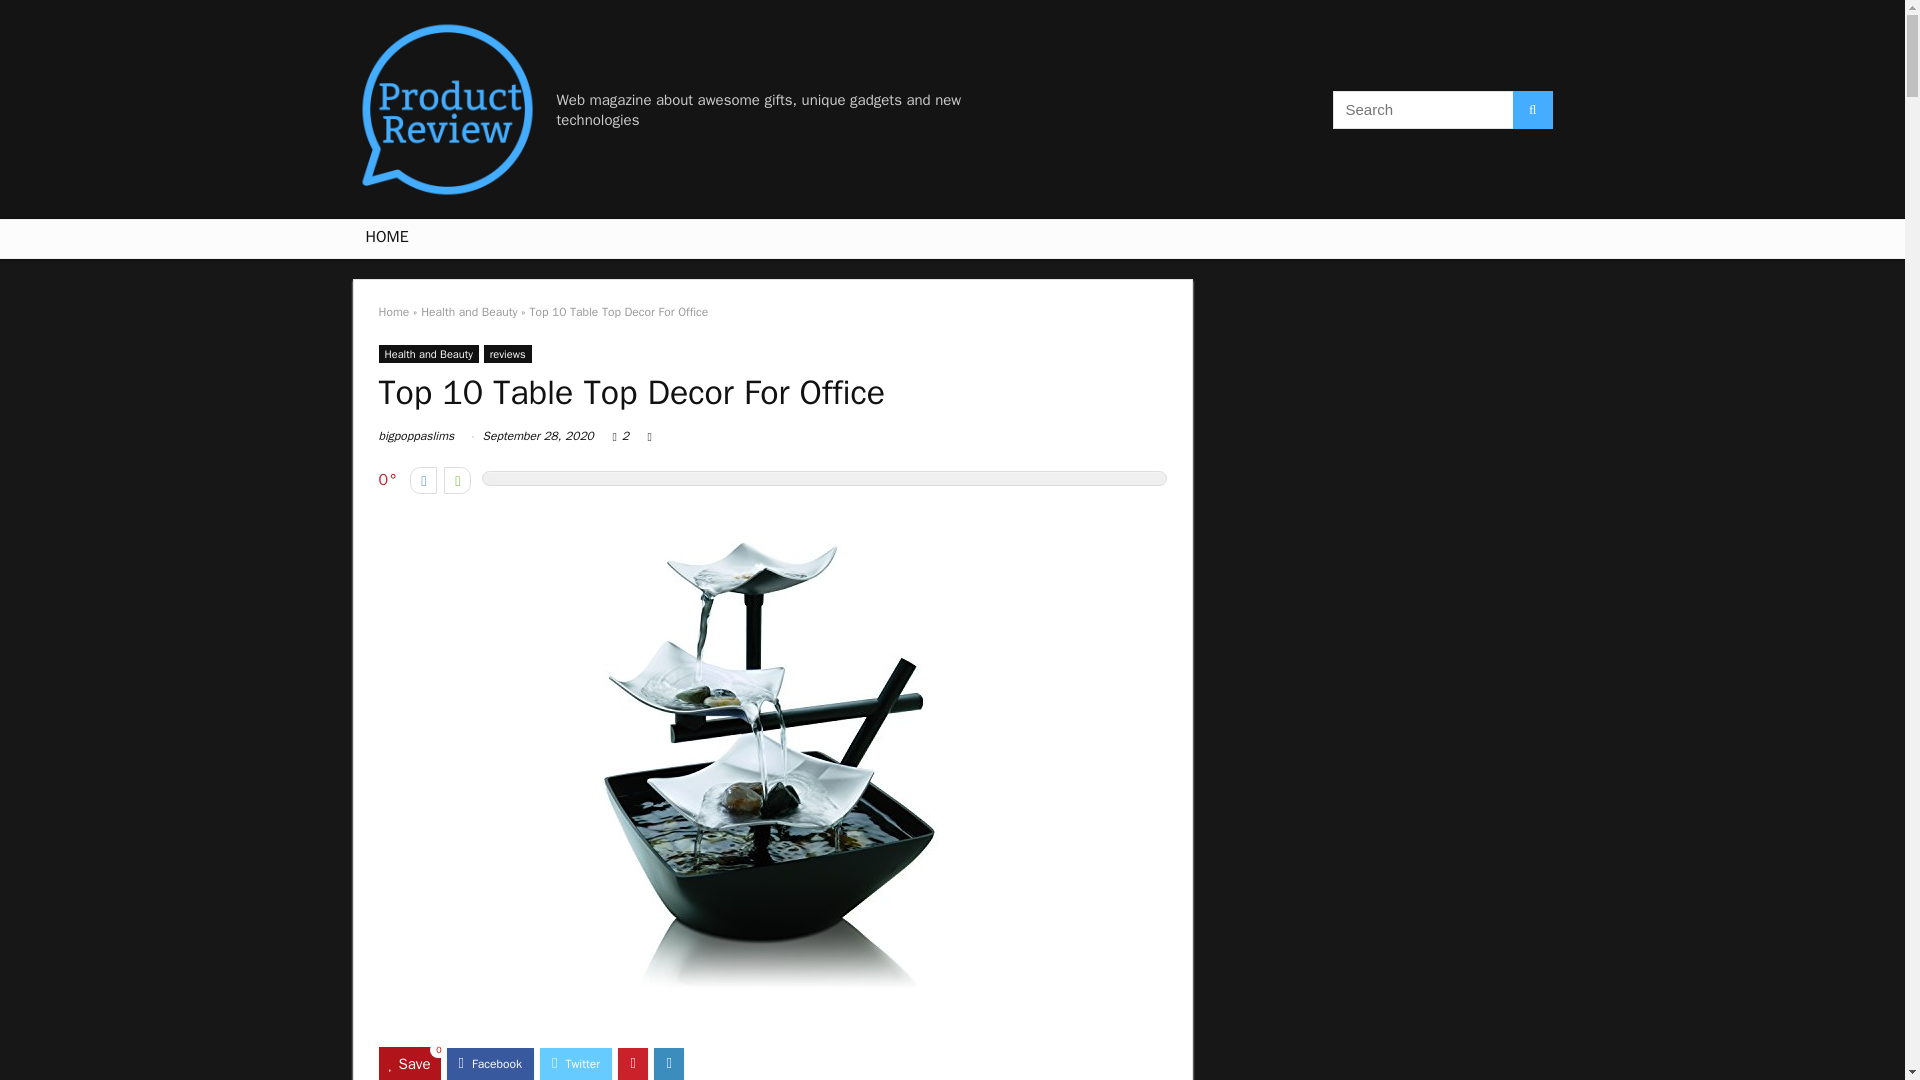  I want to click on View all posts in Health and Beauty, so click(428, 353).